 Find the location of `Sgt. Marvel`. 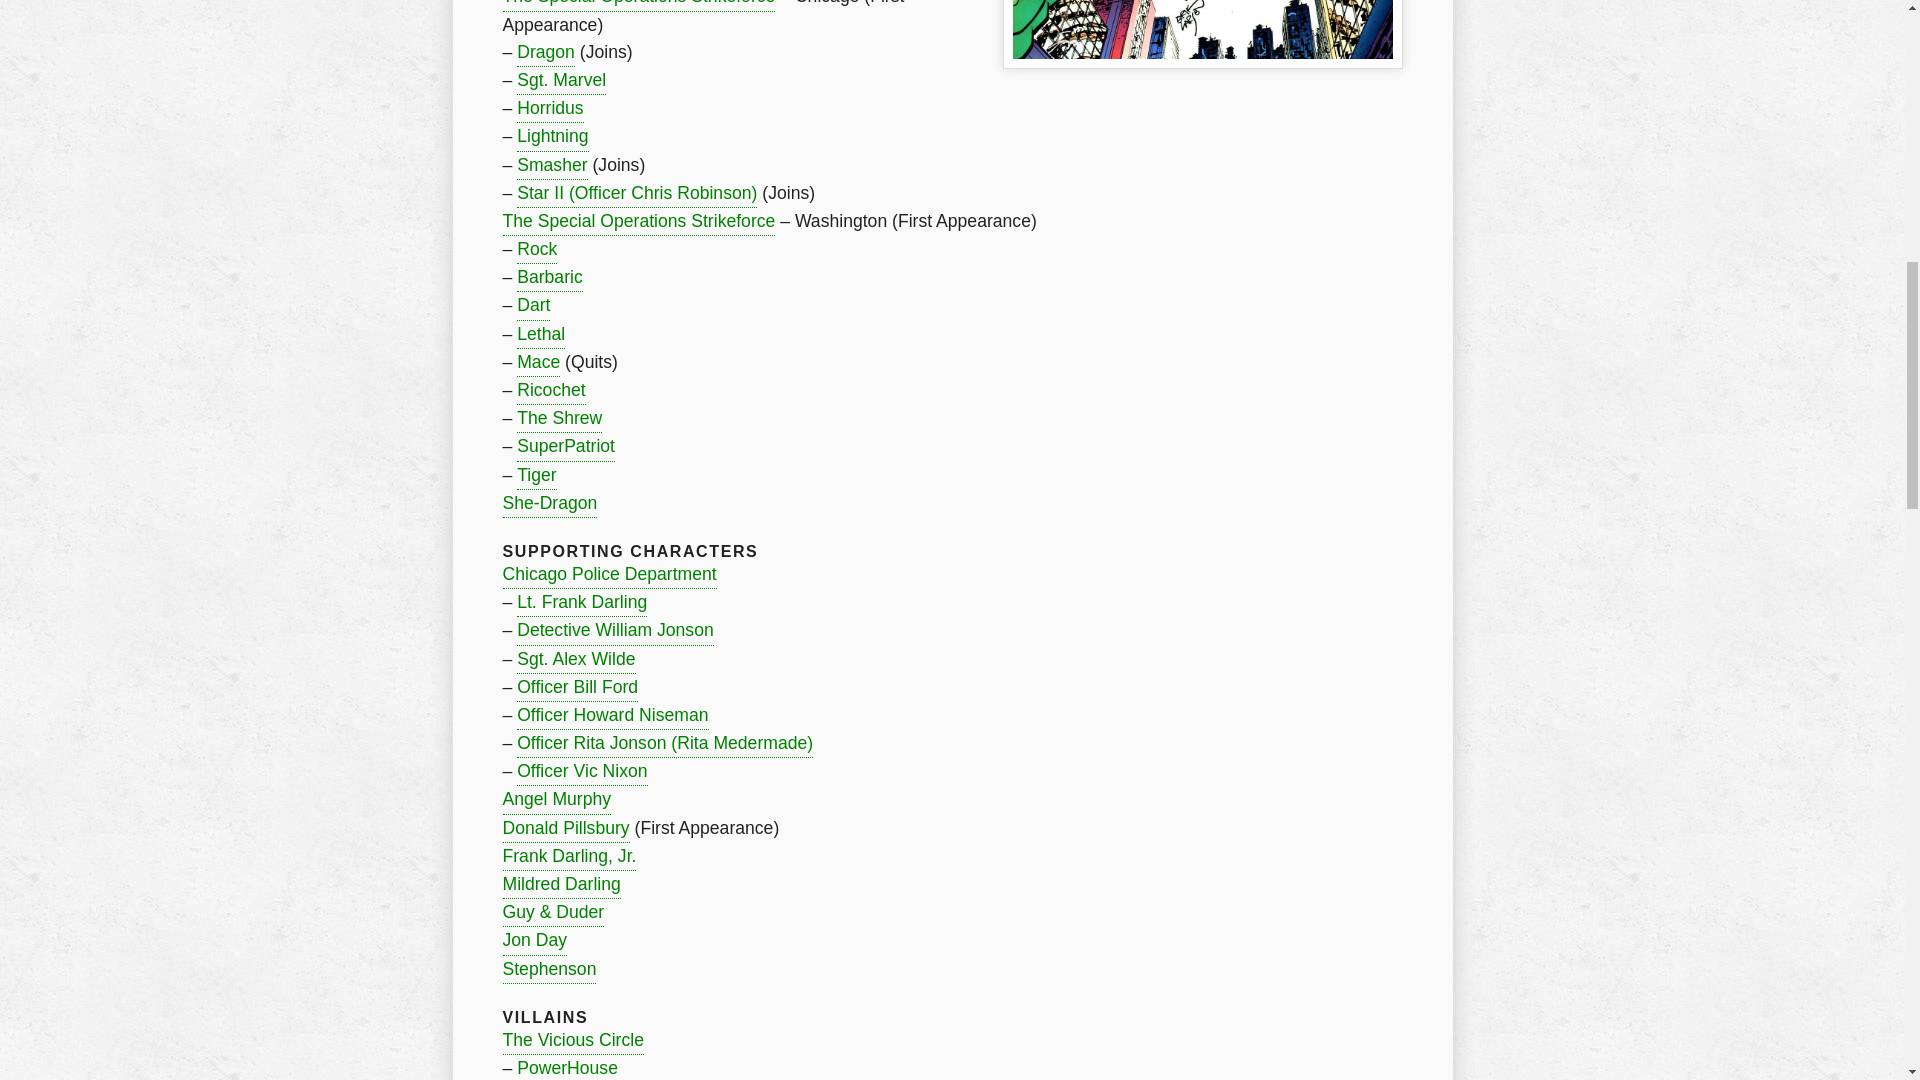

Sgt. Marvel is located at coordinates (561, 80).